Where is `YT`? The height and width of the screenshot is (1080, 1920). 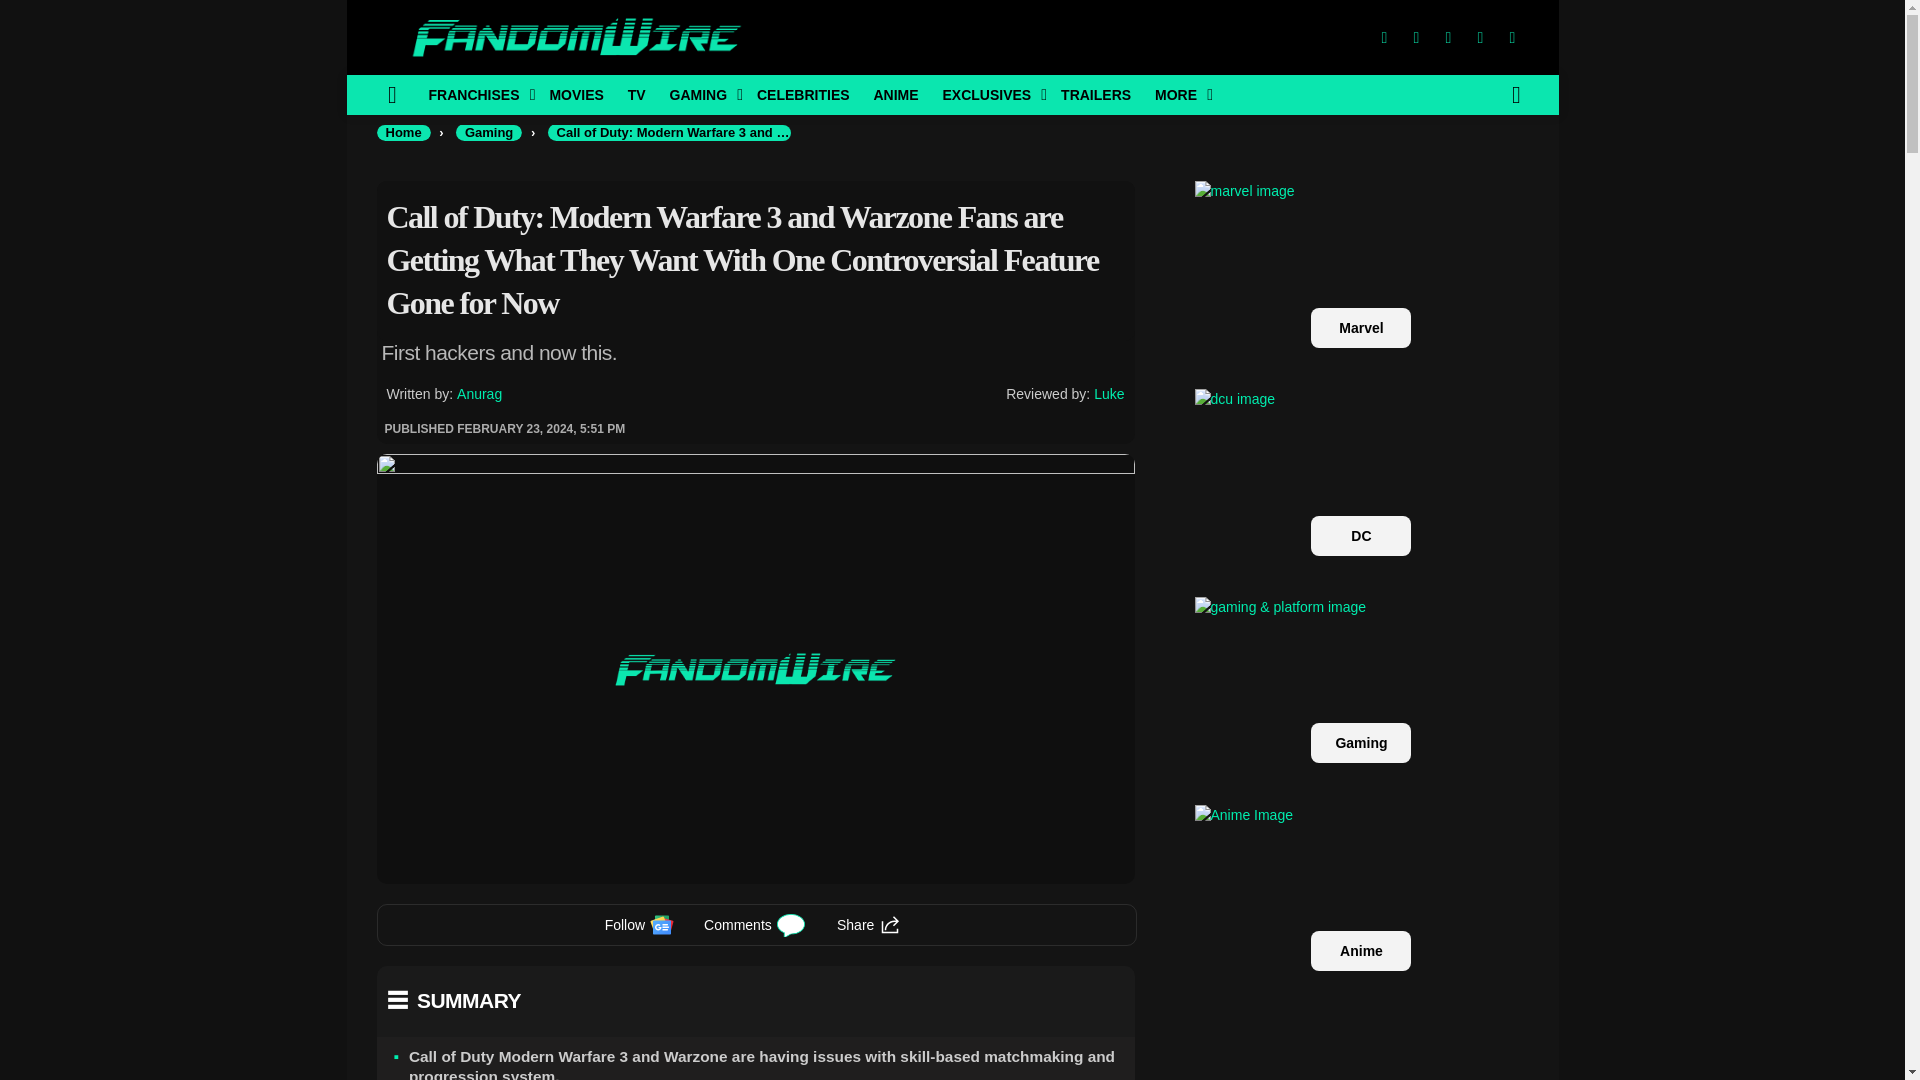
YT is located at coordinates (1512, 38).